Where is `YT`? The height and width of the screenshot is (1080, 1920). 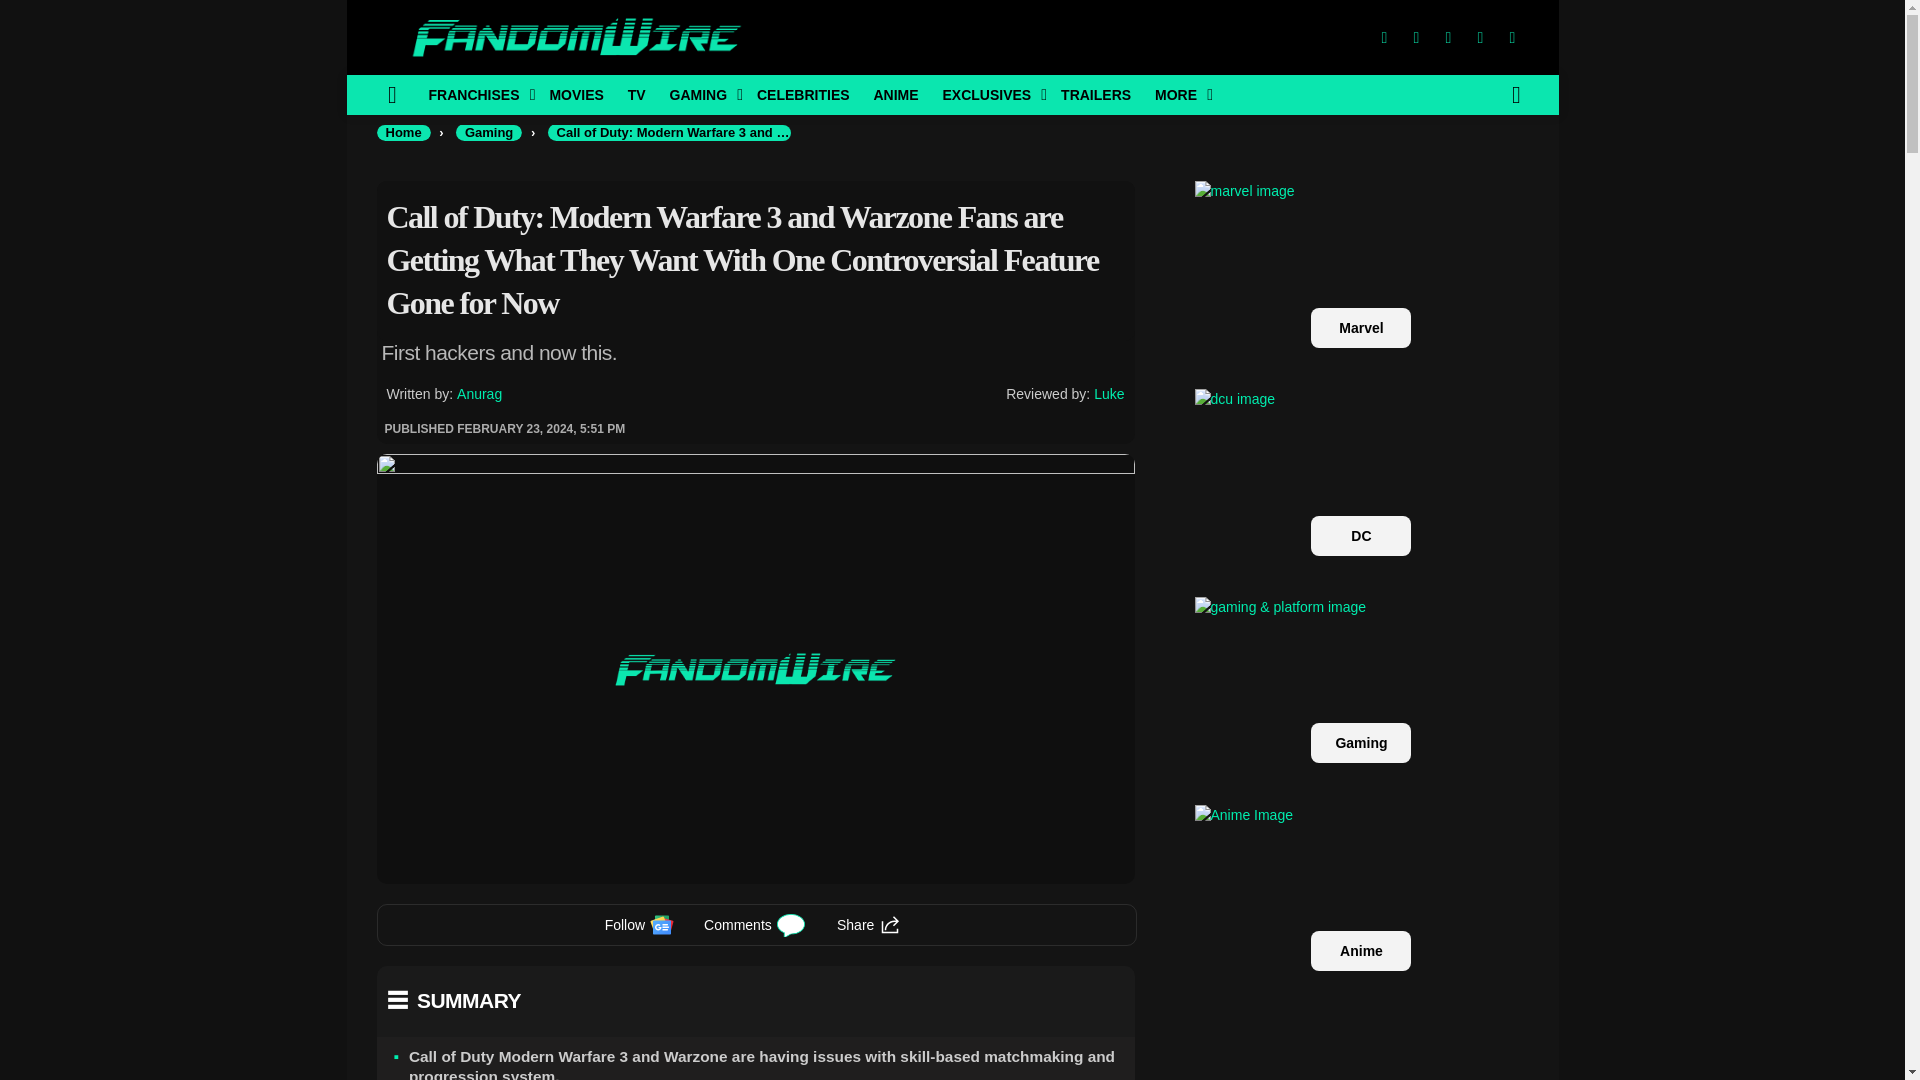
YT is located at coordinates (1512, 38).